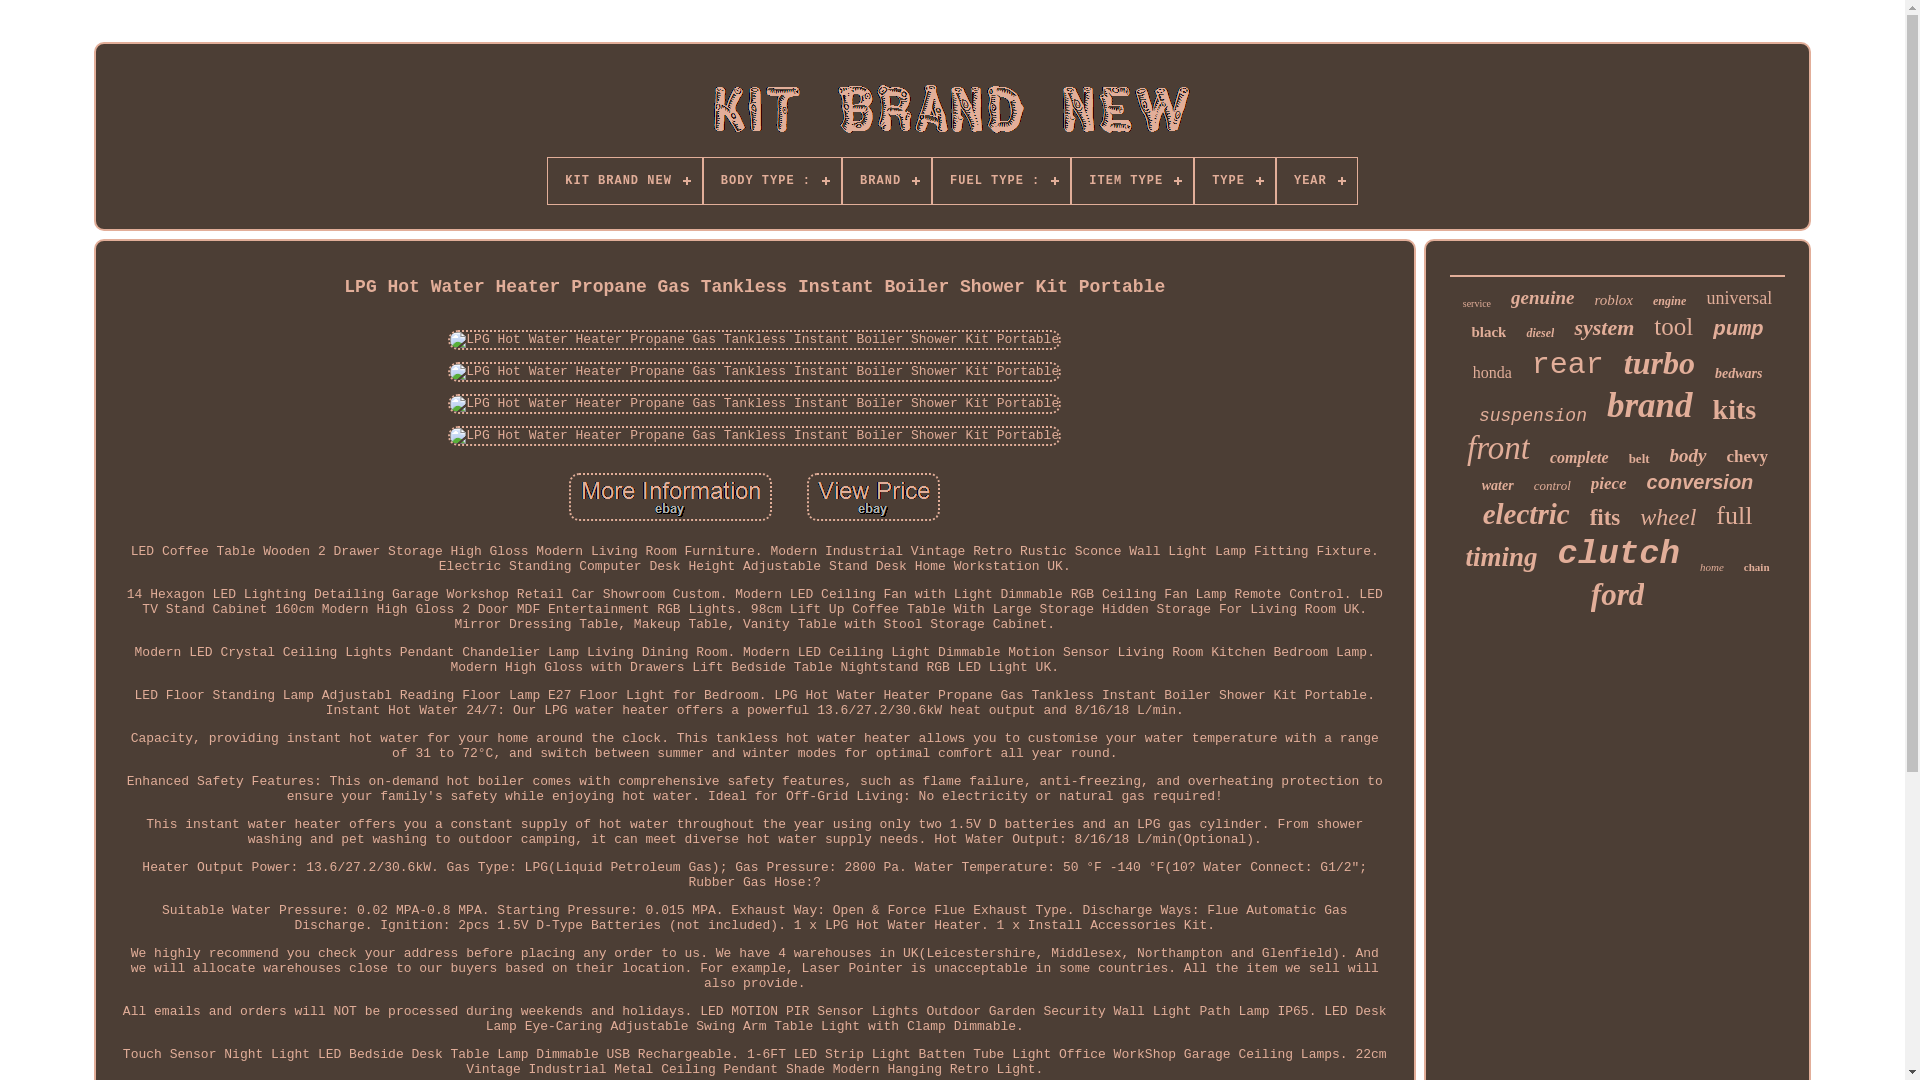  What do you see at coordinates (886, 180) in the screenshot?
I see `BRAND` at bounding box center [886, 180].